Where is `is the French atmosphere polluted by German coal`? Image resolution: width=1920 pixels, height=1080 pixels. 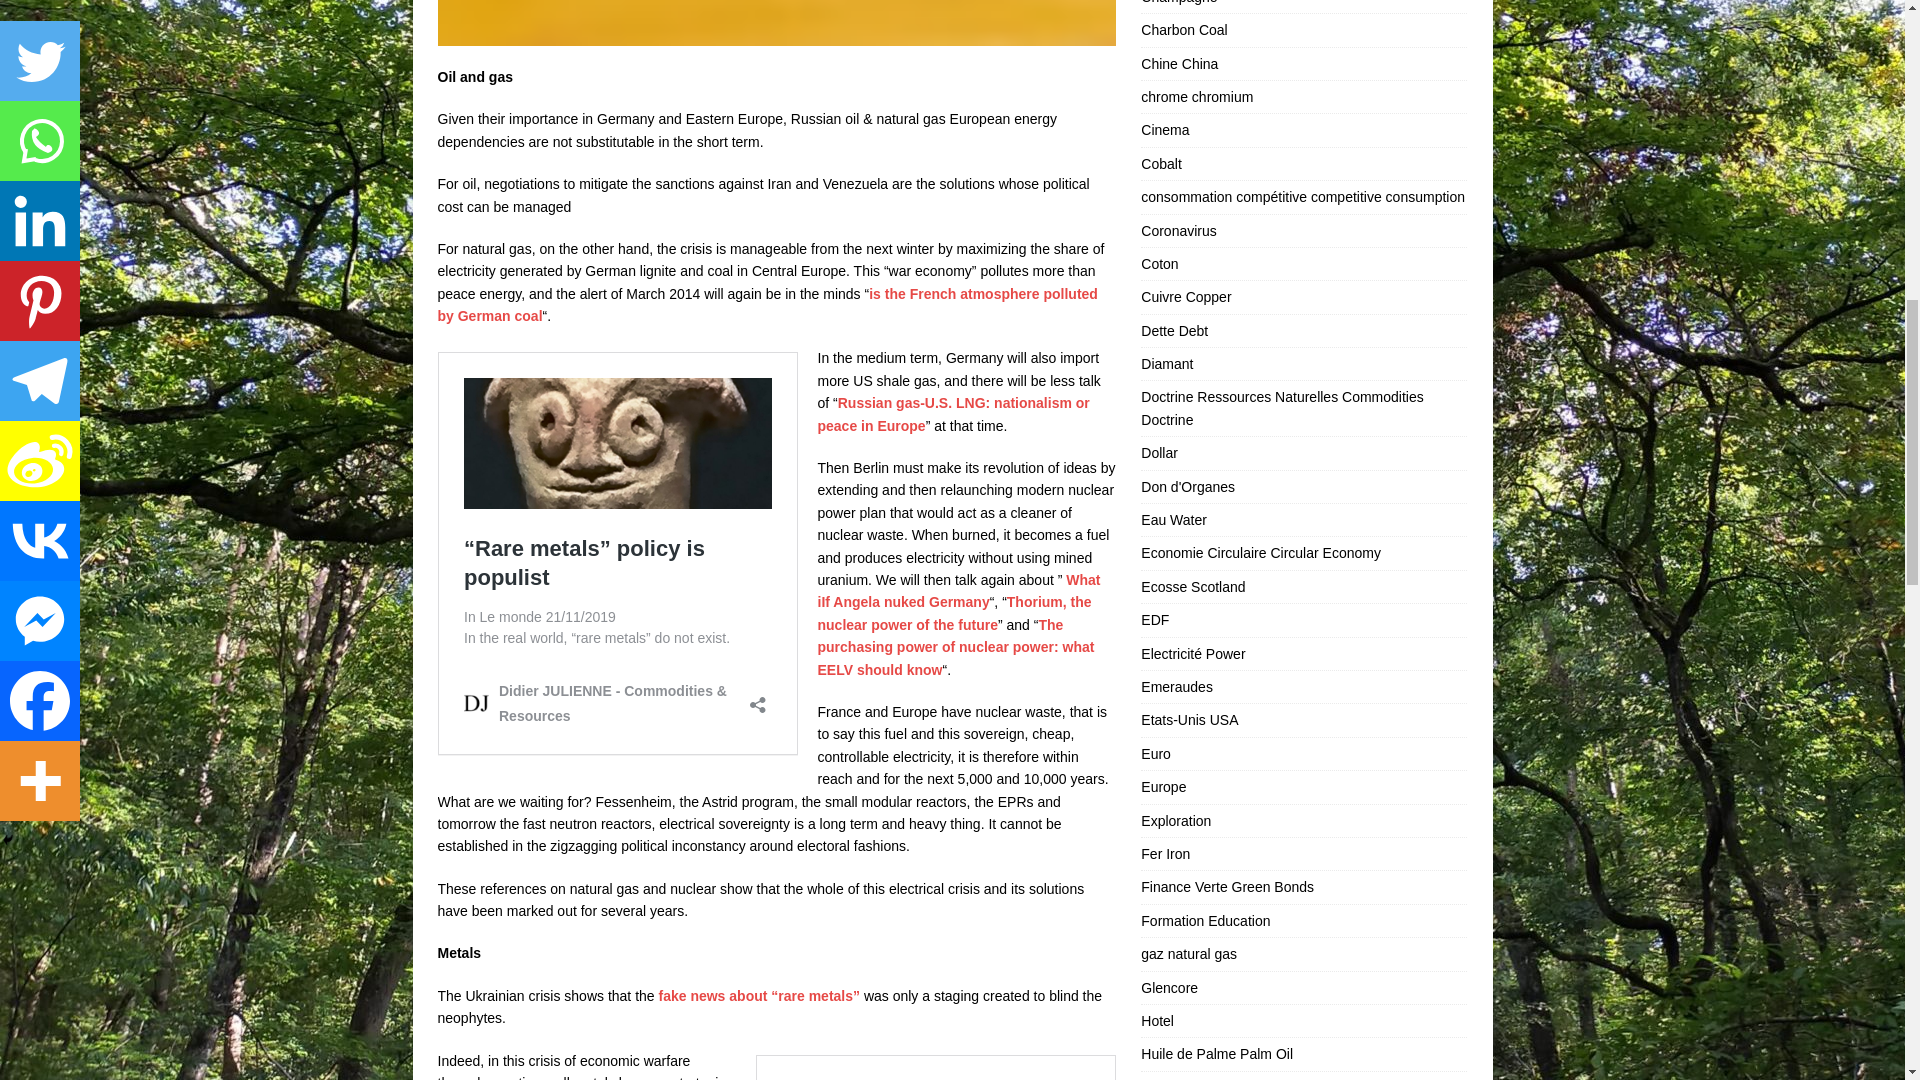
is the French atmosphere polluted by German coal is located at coordinates (768, 305).